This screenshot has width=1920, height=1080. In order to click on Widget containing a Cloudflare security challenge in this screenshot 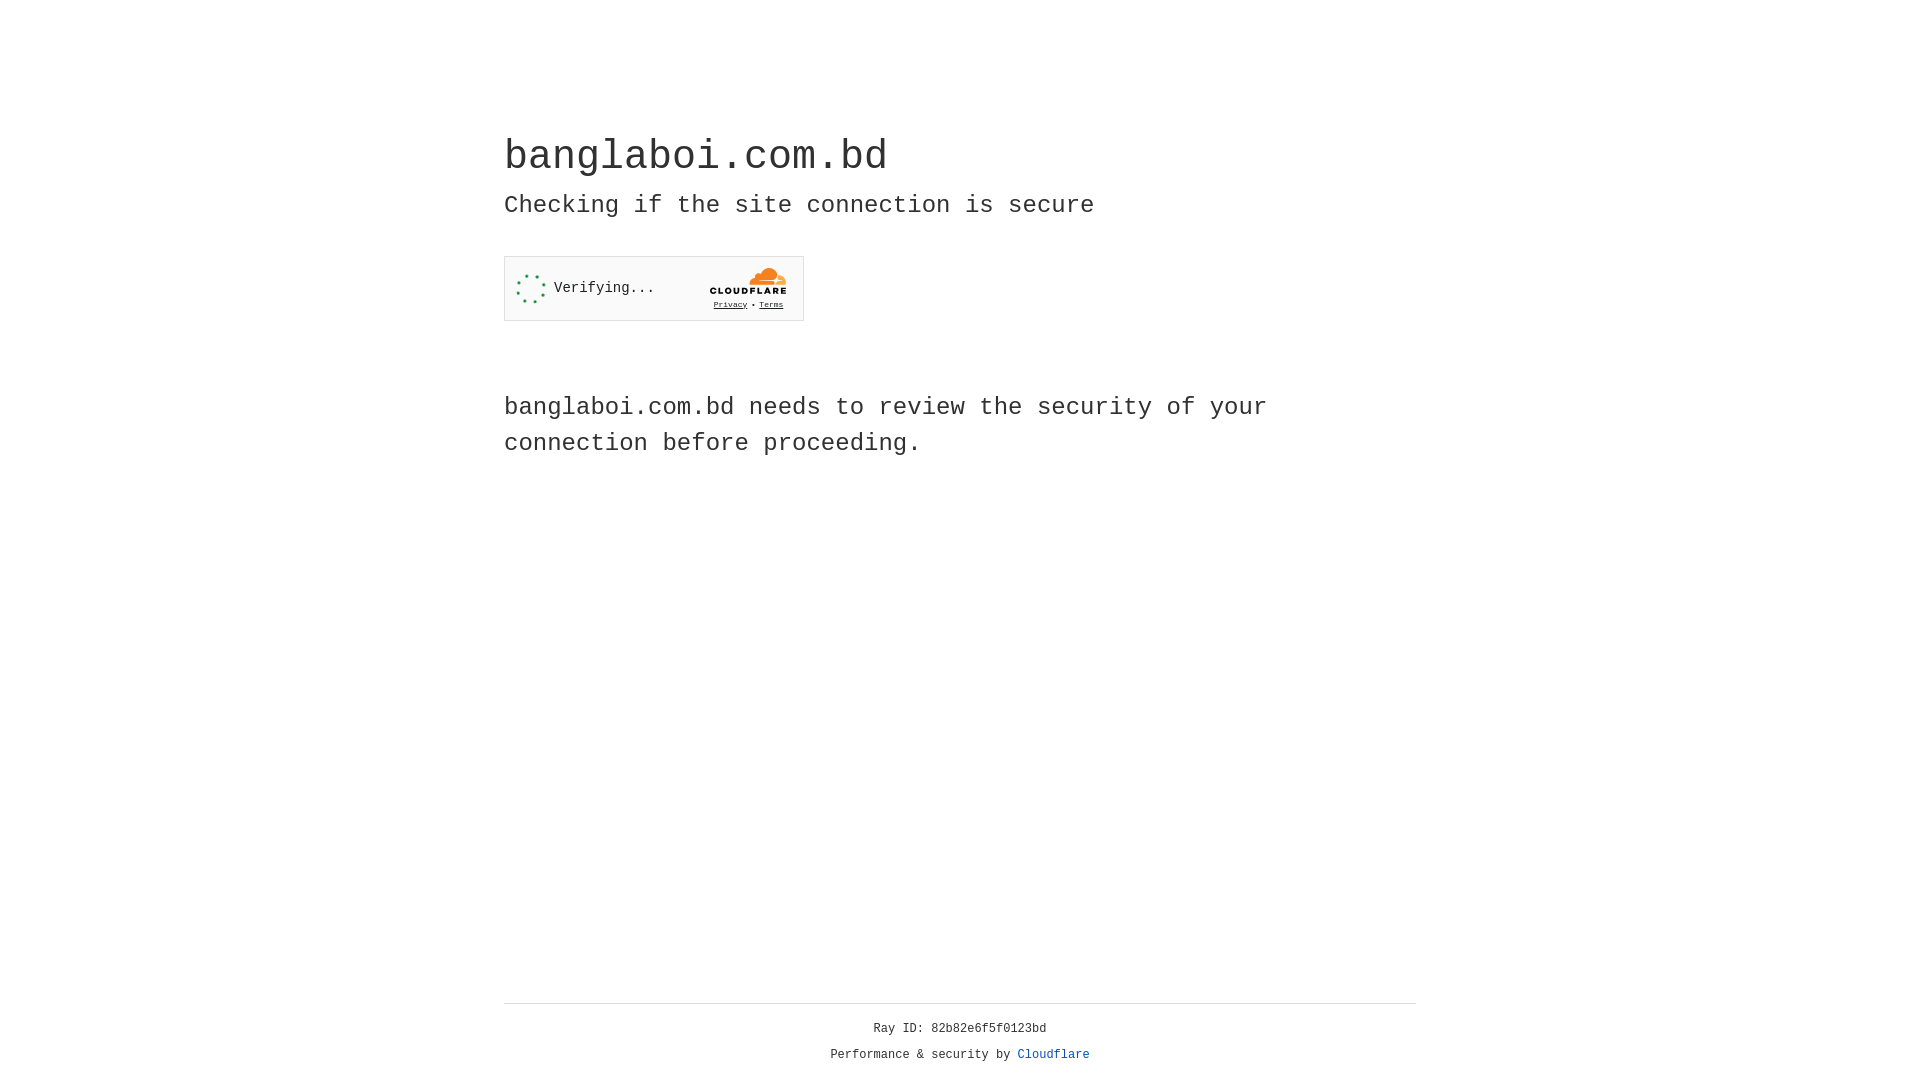, I will do `click(654, 288)`.